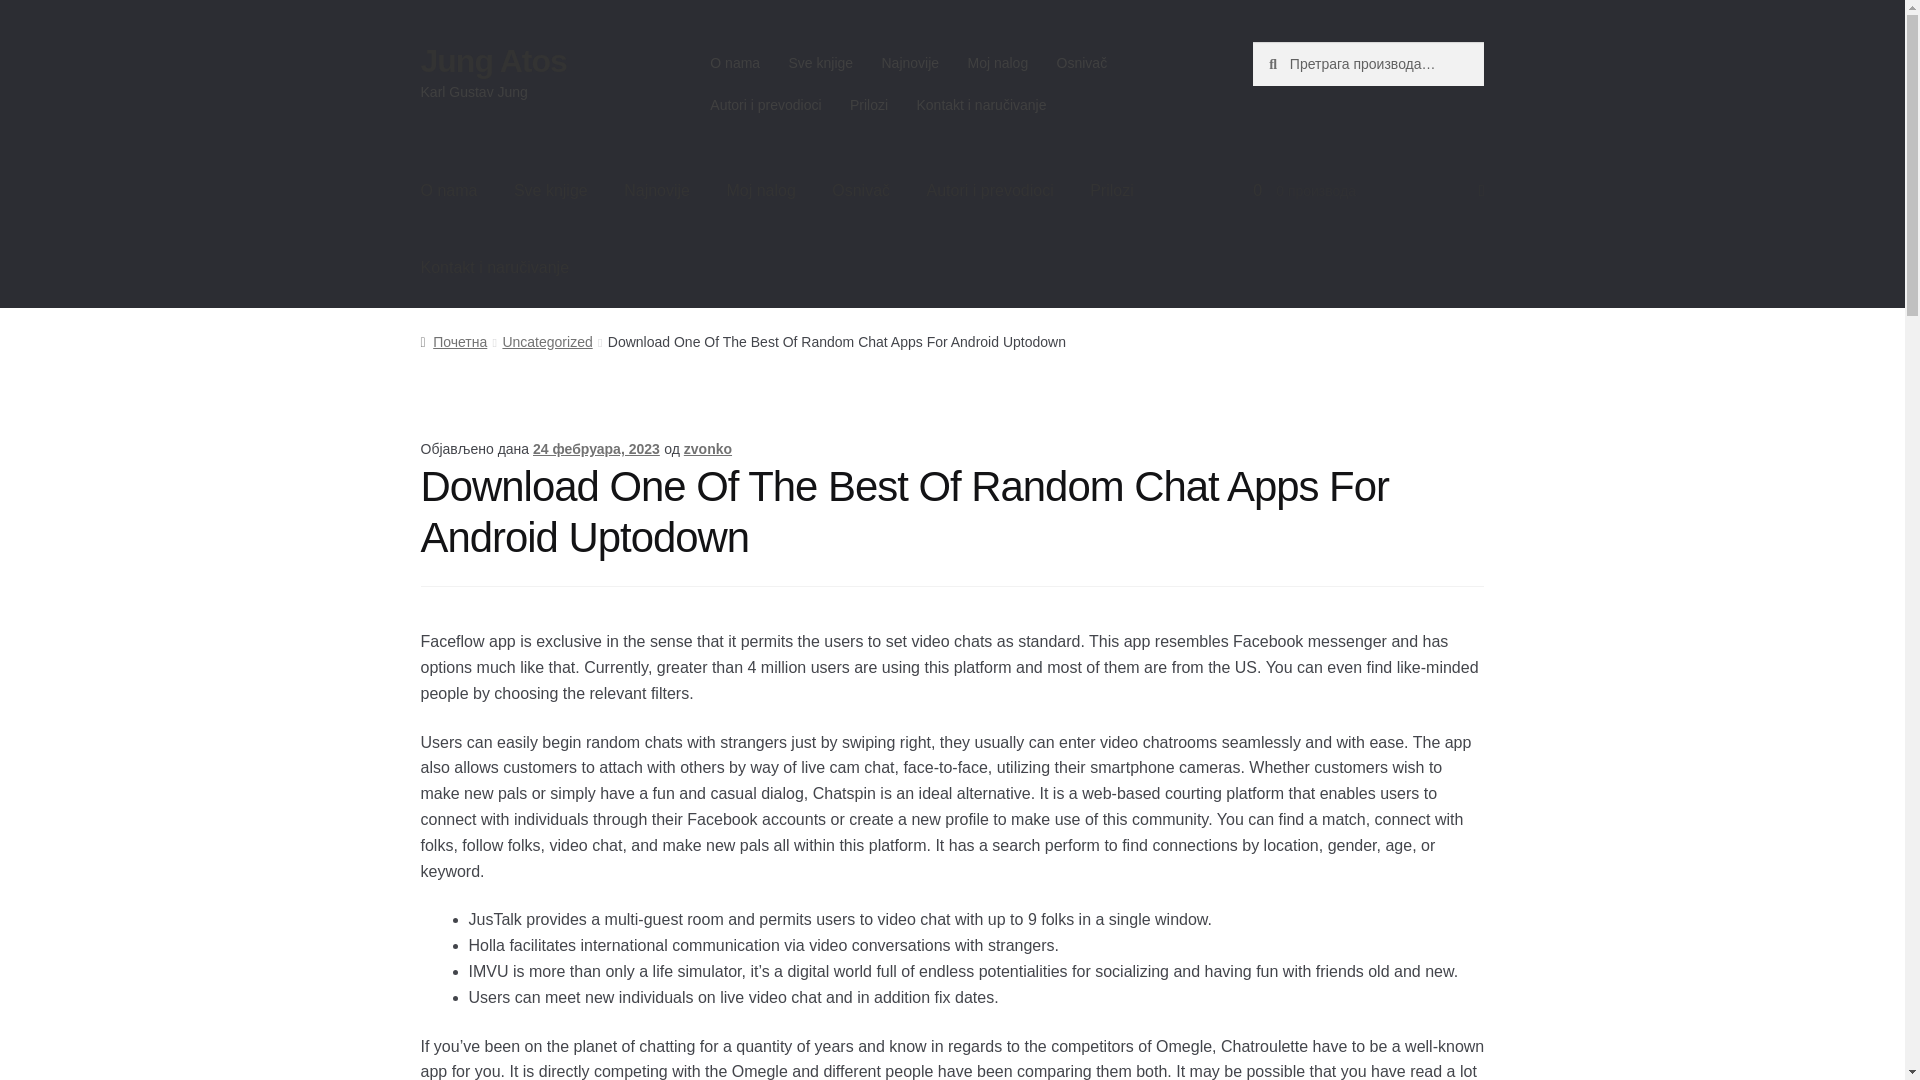 The height and width of the screenshot is (1080, 1920). I want to click on Sve knjige, so click(550, 191).